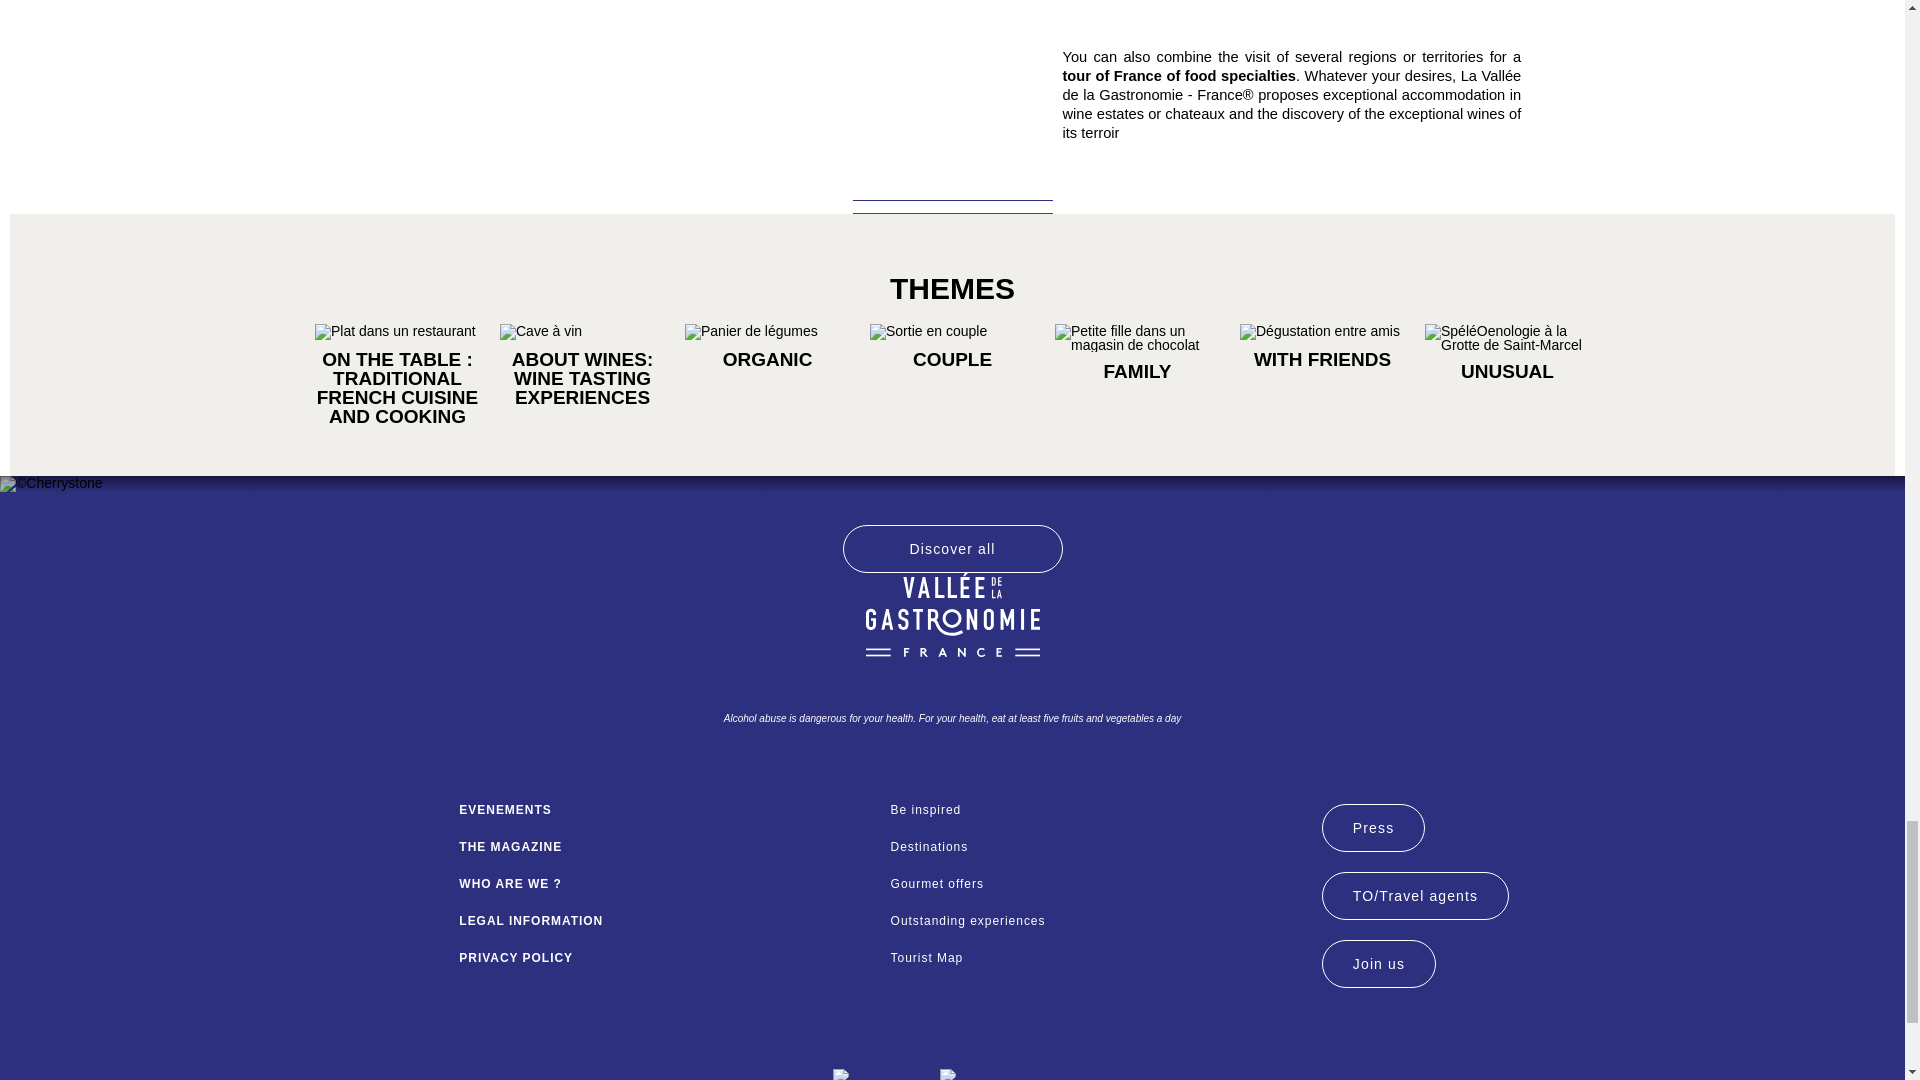 The image size is (1920, 1080). Describe the element at coordinates (768, 359) in the screenshot. I see `ORGANIC` at that location.